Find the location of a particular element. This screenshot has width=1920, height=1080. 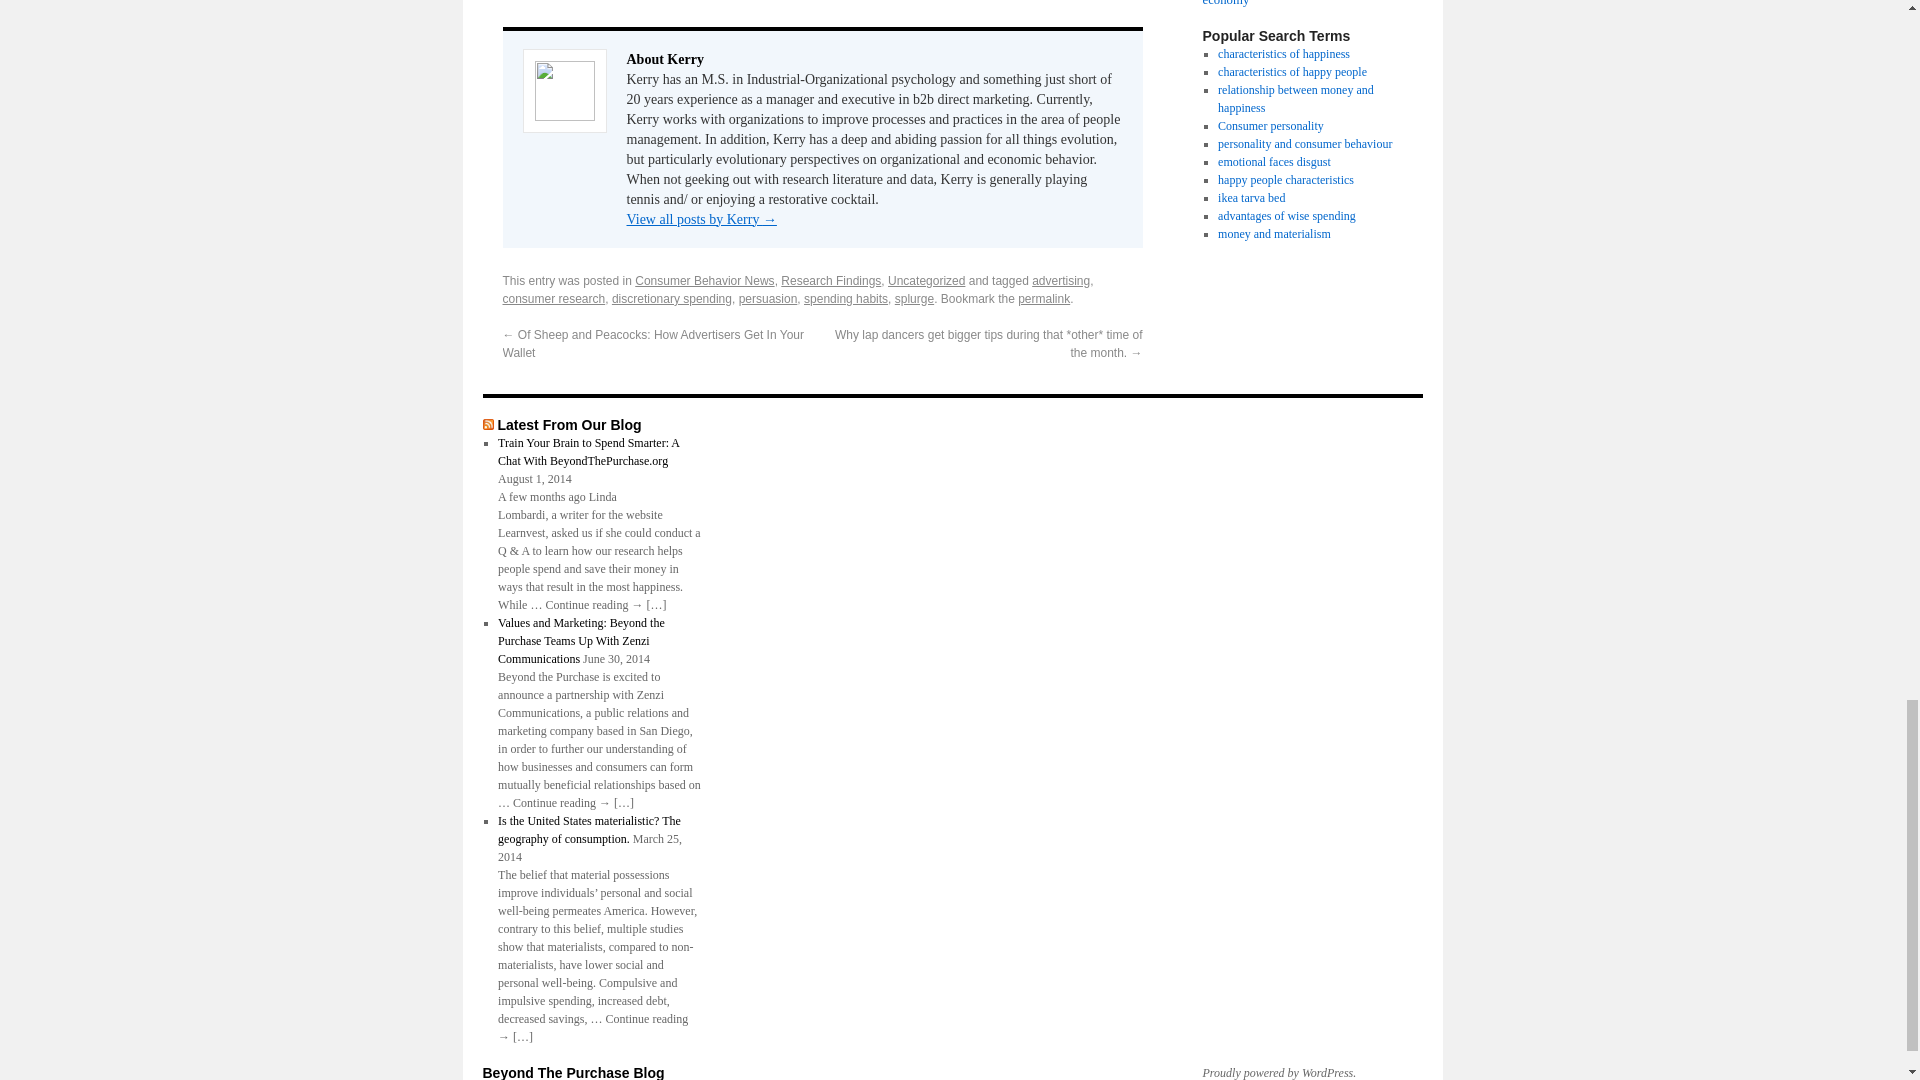

Consumer Behavior News is located at coordinates (704, 281).